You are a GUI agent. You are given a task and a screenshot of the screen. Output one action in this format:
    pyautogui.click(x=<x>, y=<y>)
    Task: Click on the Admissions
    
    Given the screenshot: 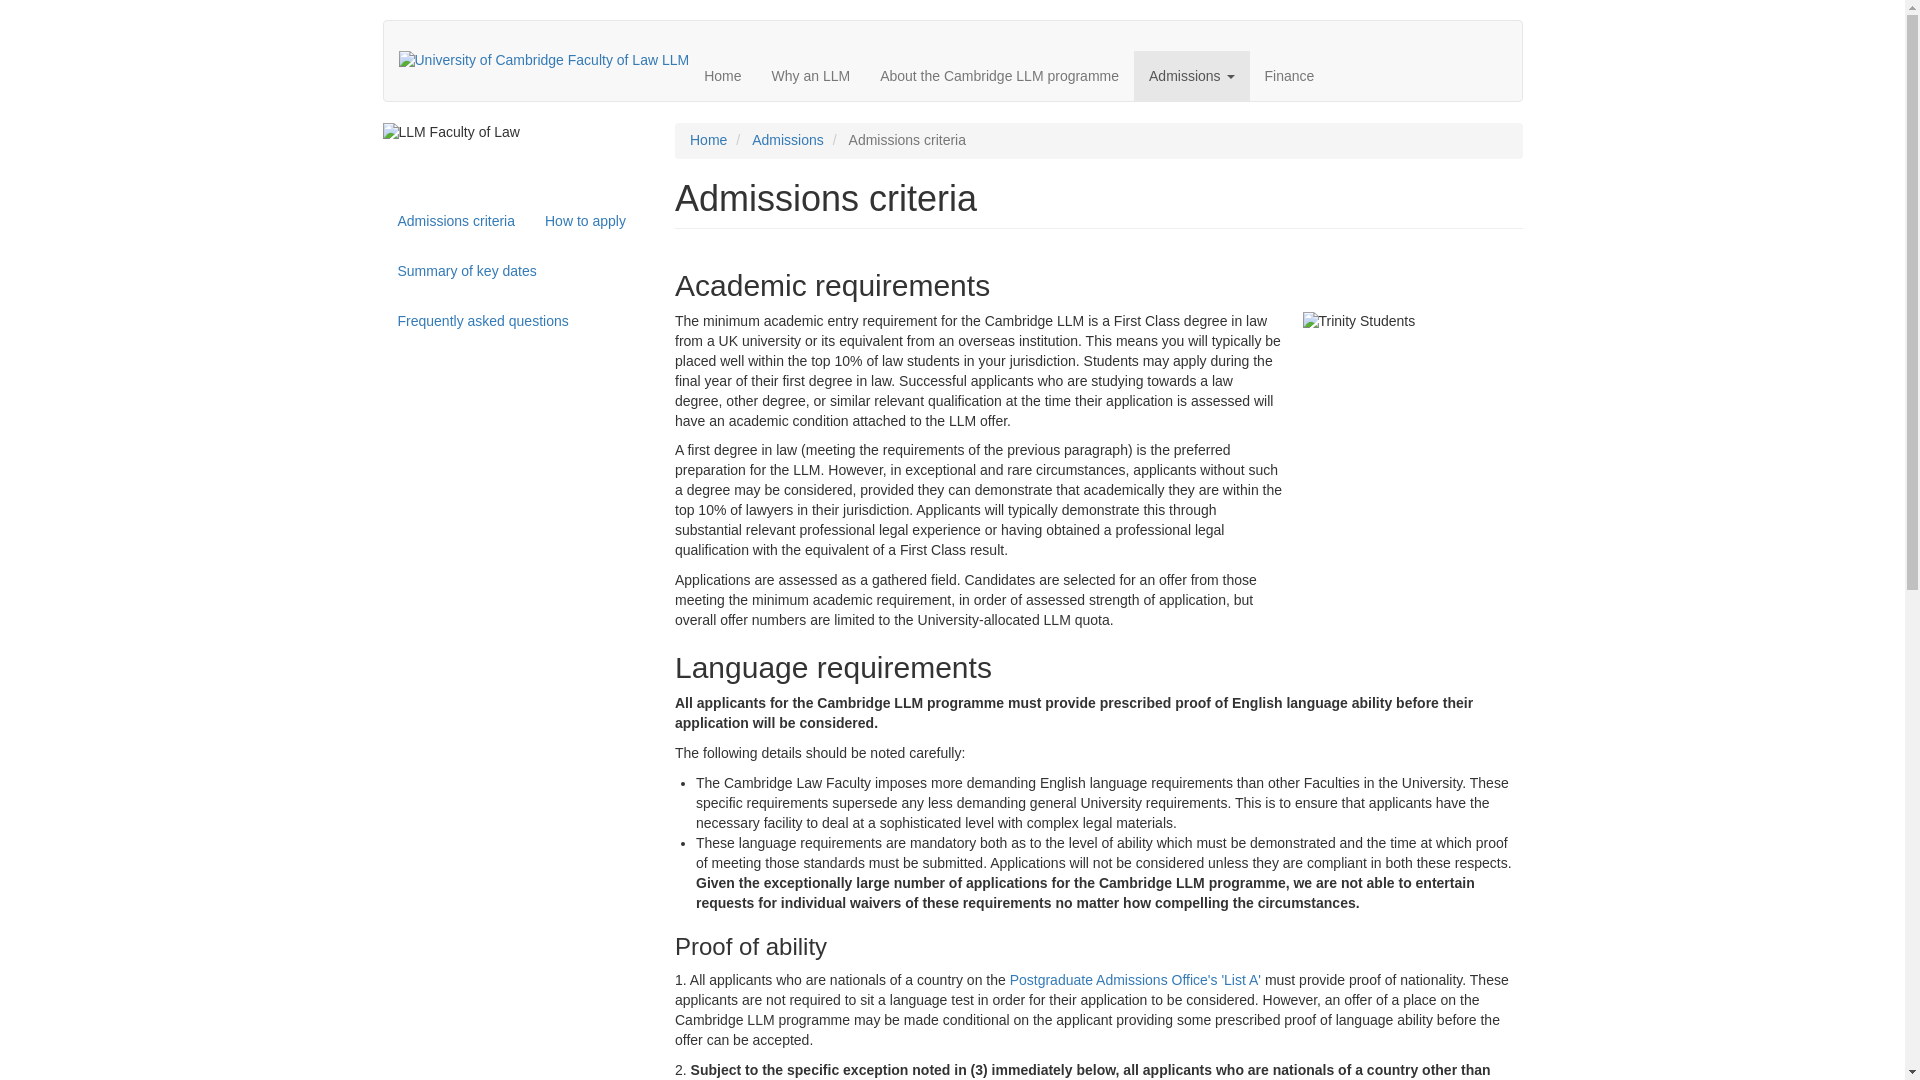 What is the action you would take?
    pyautogui.click(x=788, y=139)
    